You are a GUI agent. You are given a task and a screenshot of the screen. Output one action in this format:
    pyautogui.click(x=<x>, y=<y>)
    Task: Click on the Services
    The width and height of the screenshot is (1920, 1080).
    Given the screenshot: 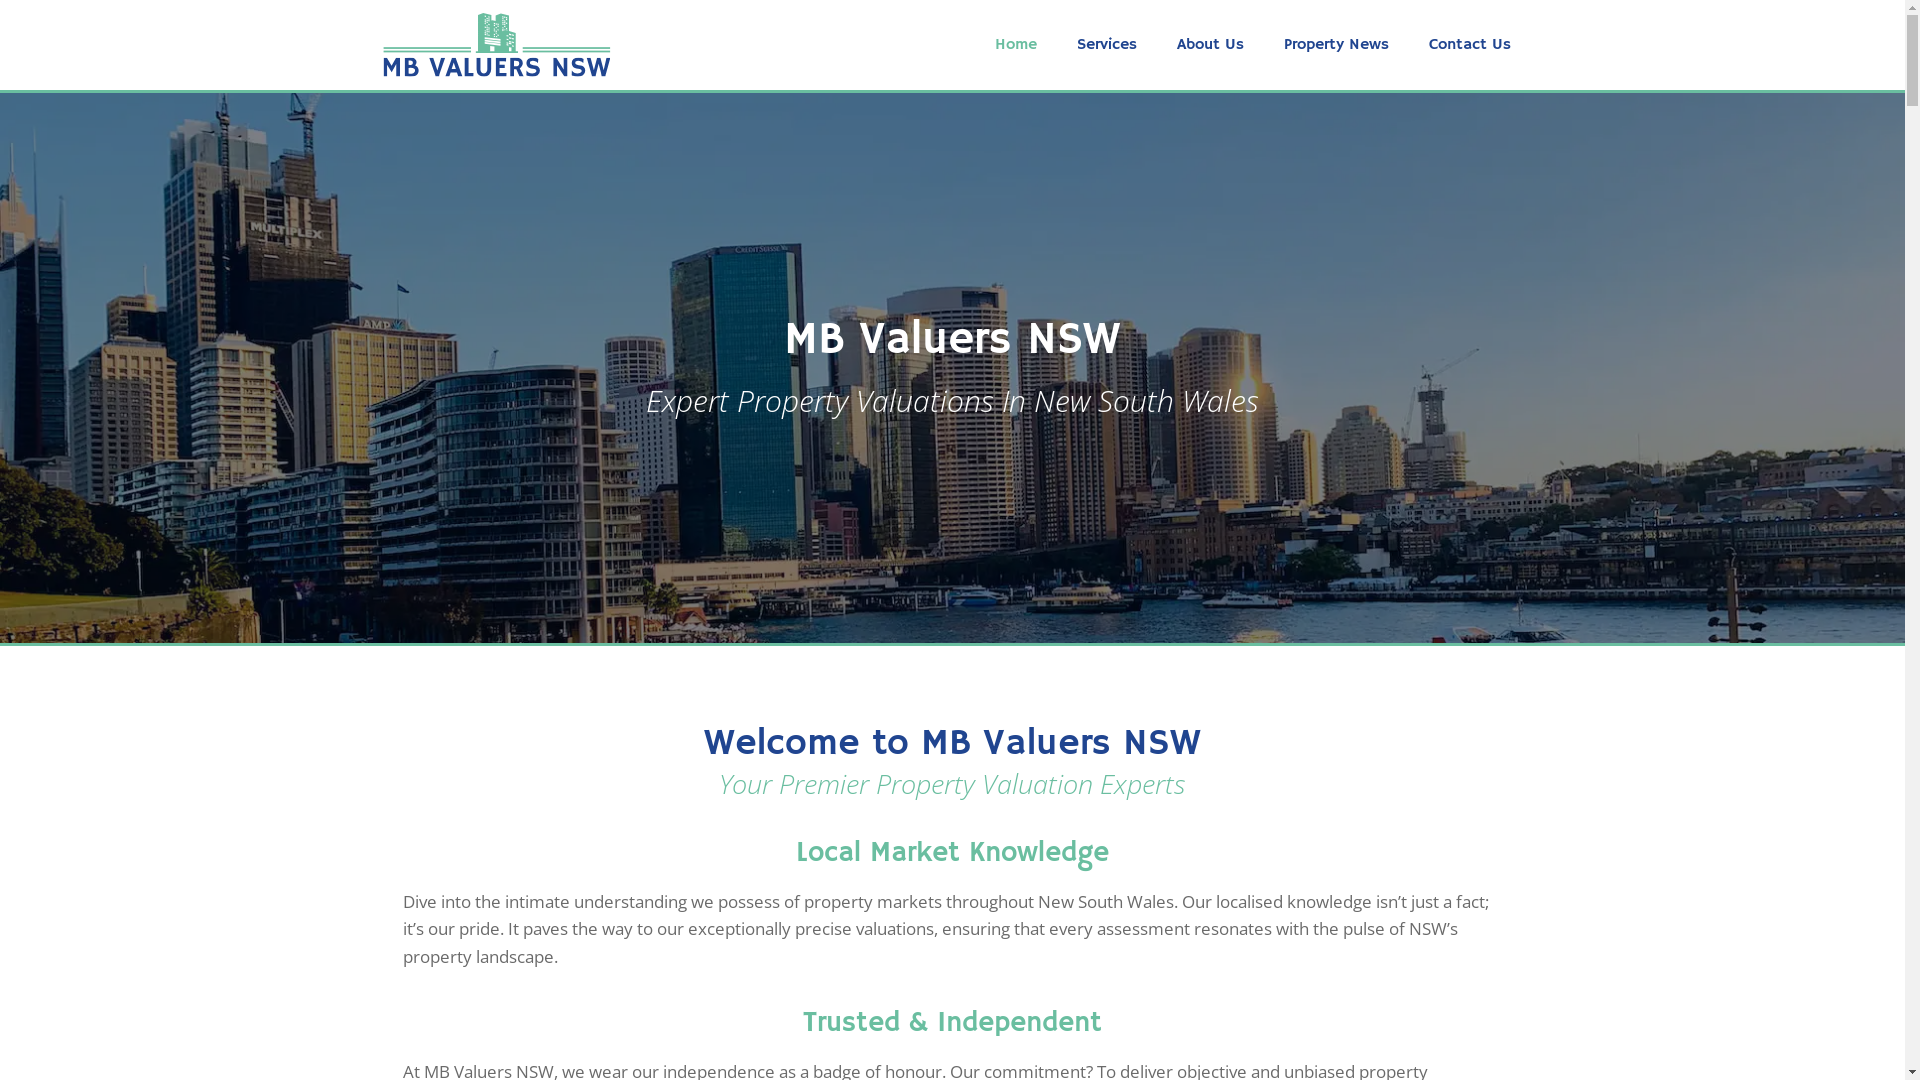 What is the action you would take?
    pyautogui.click(x=1107, y=45)
    